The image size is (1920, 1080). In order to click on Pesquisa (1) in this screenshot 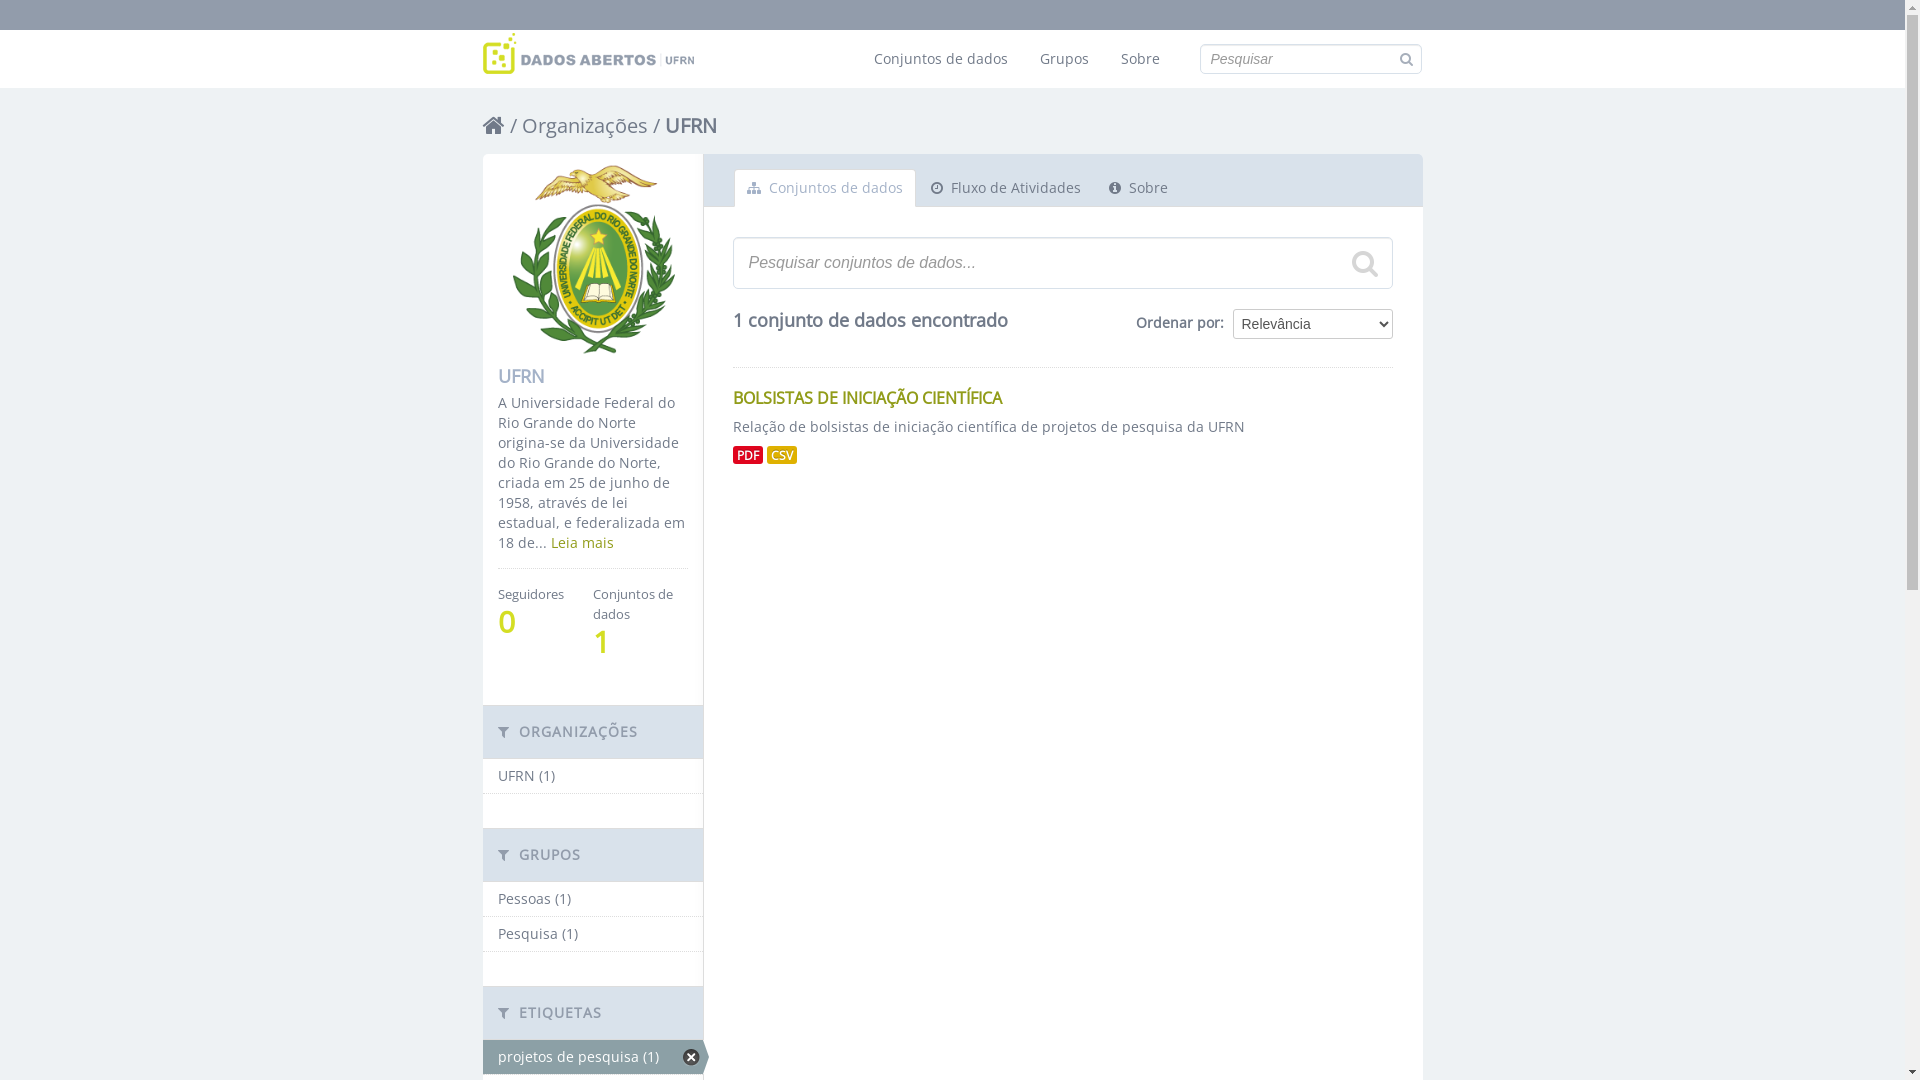, I will do `click(592, 934)`.